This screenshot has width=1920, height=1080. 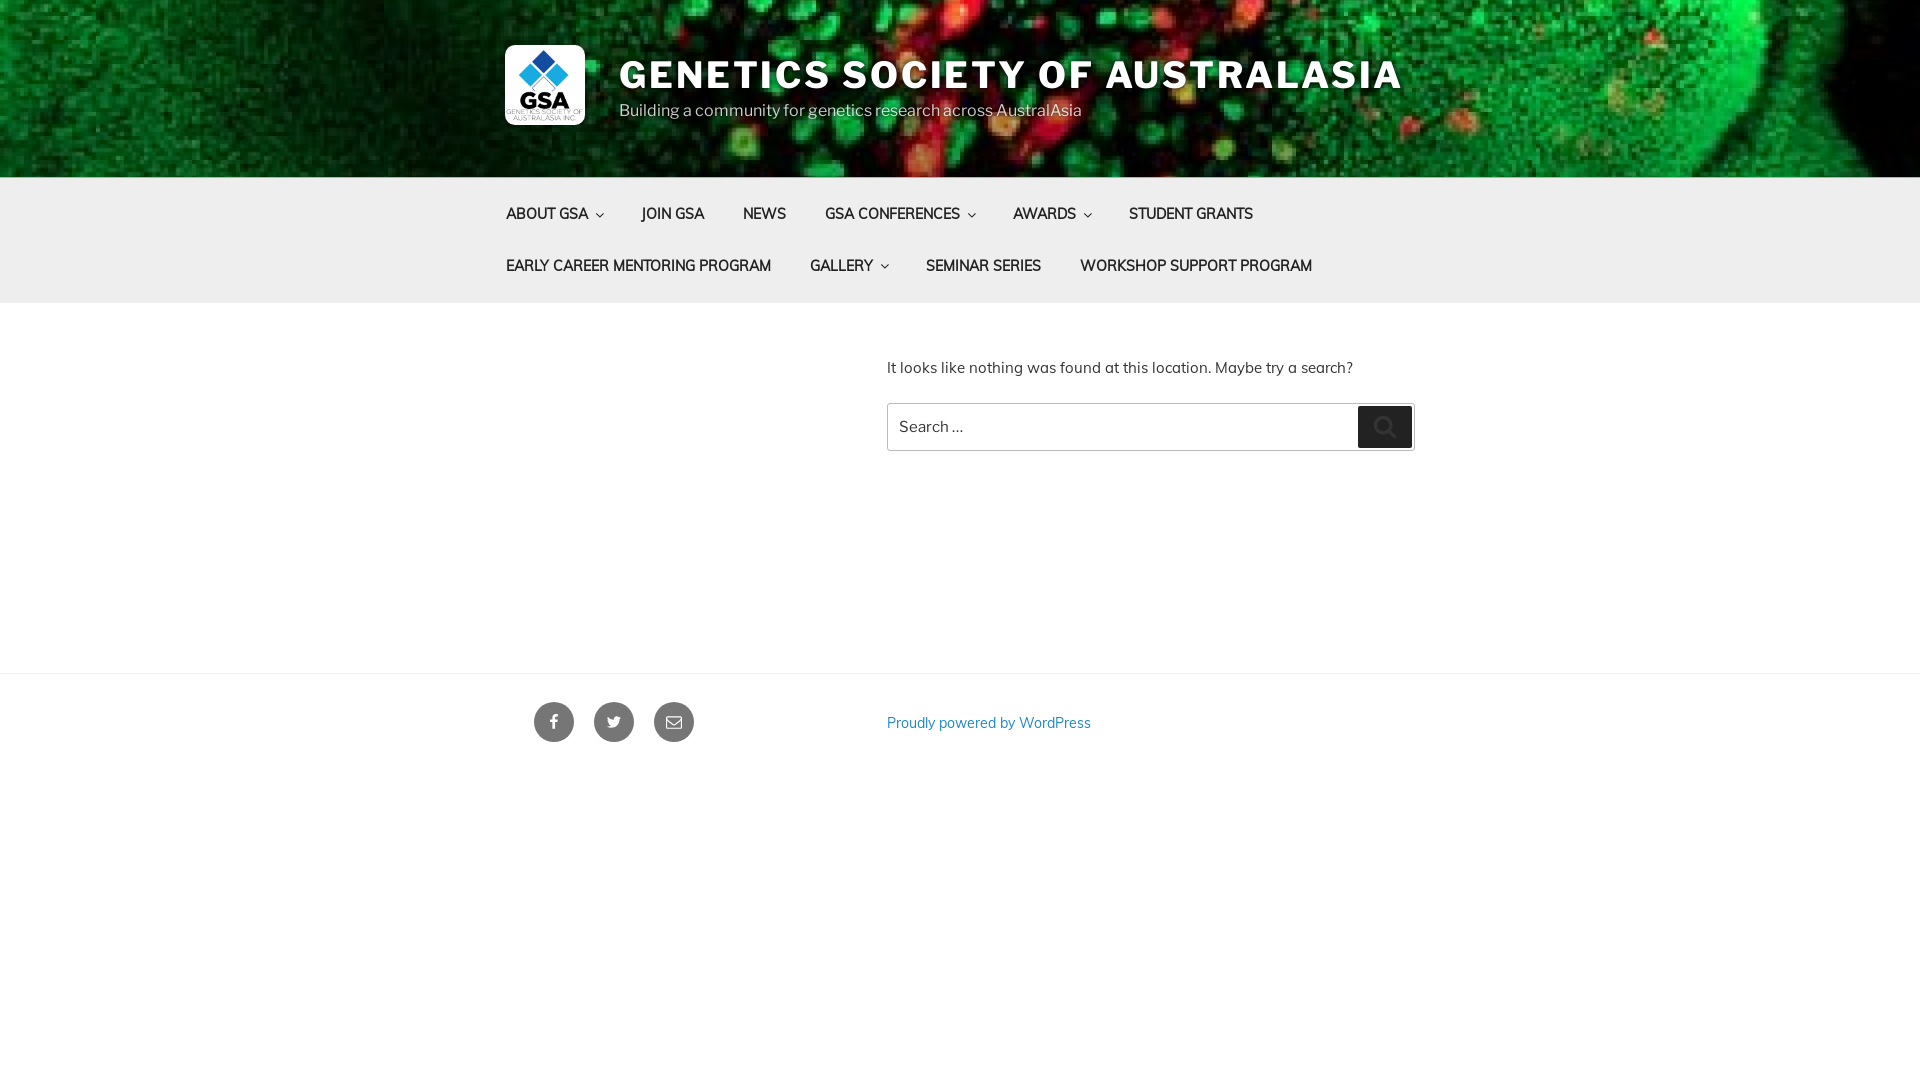 I want to click on SEMINAR SERIES, so click(x=983, y=266).